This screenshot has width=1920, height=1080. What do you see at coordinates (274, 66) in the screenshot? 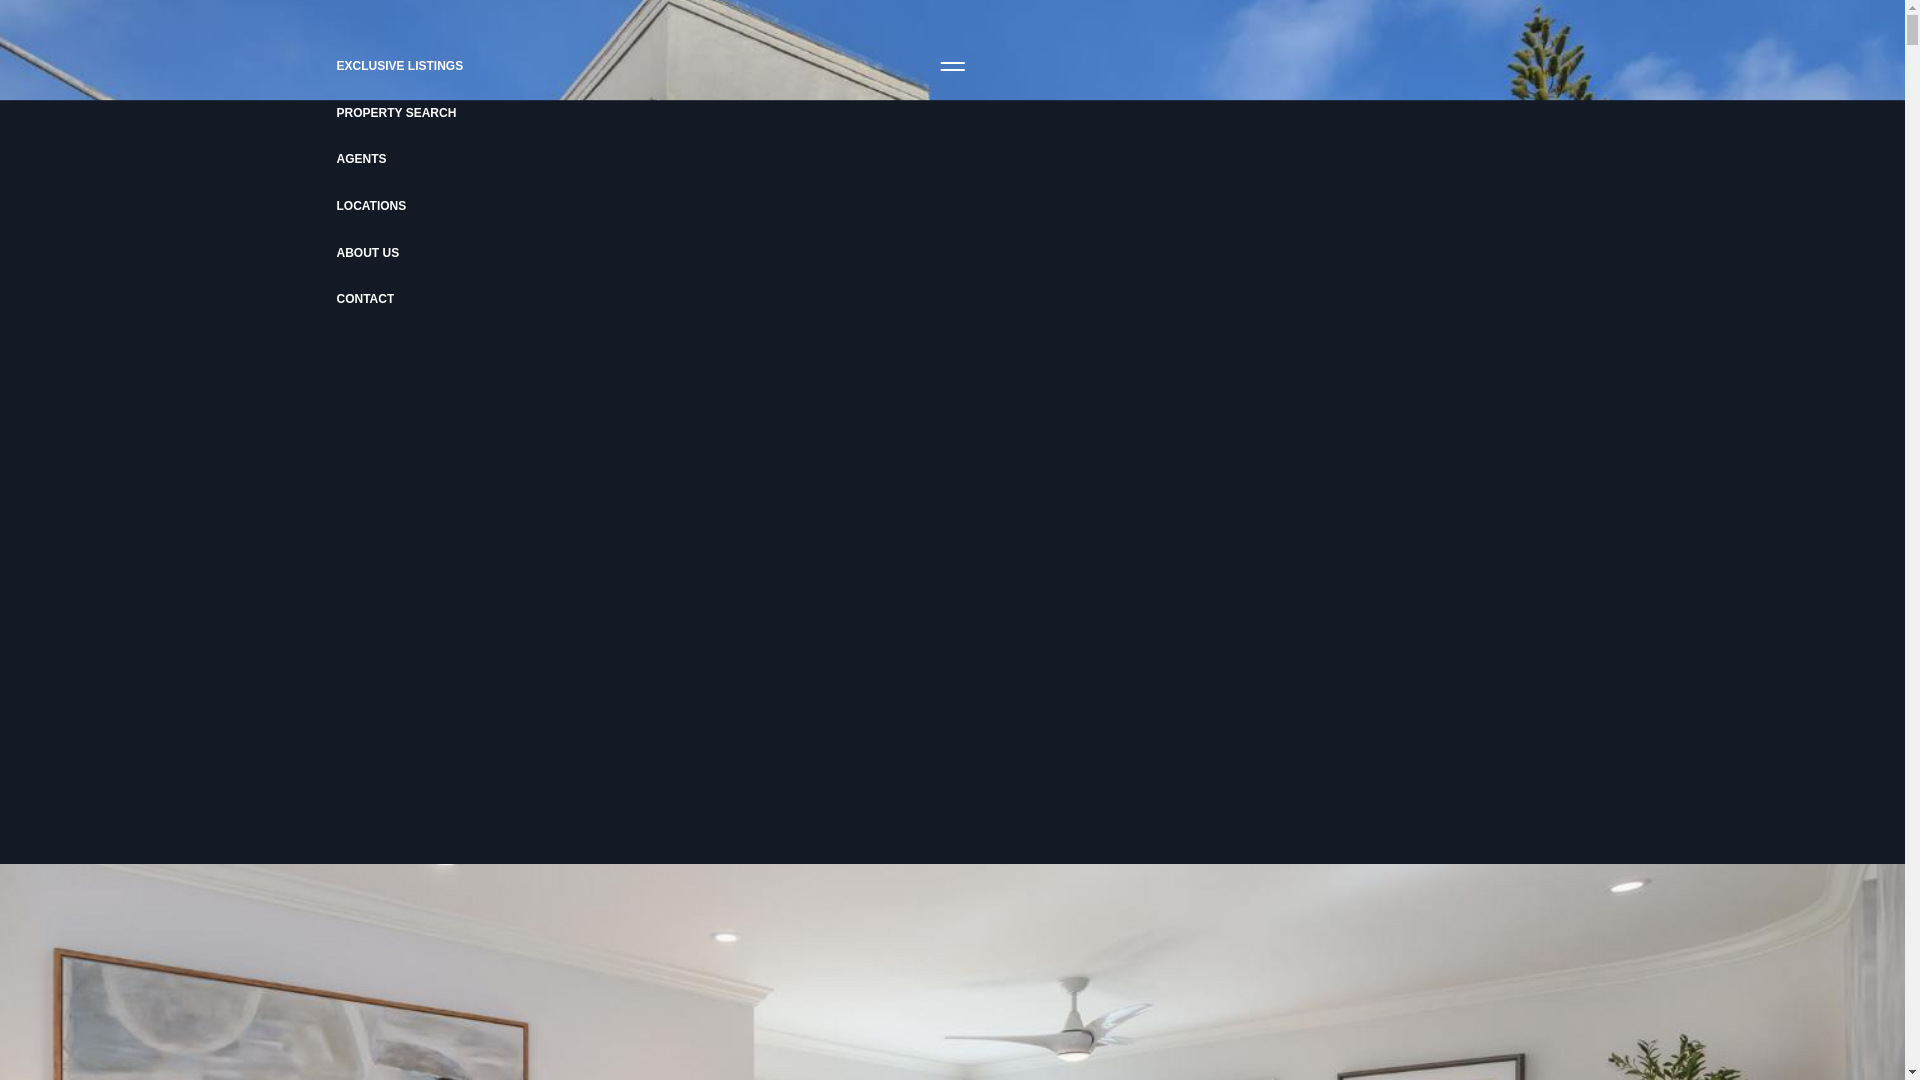
I see `EXCLUSIVE LISTINGS` at bounding box center [274, 66].